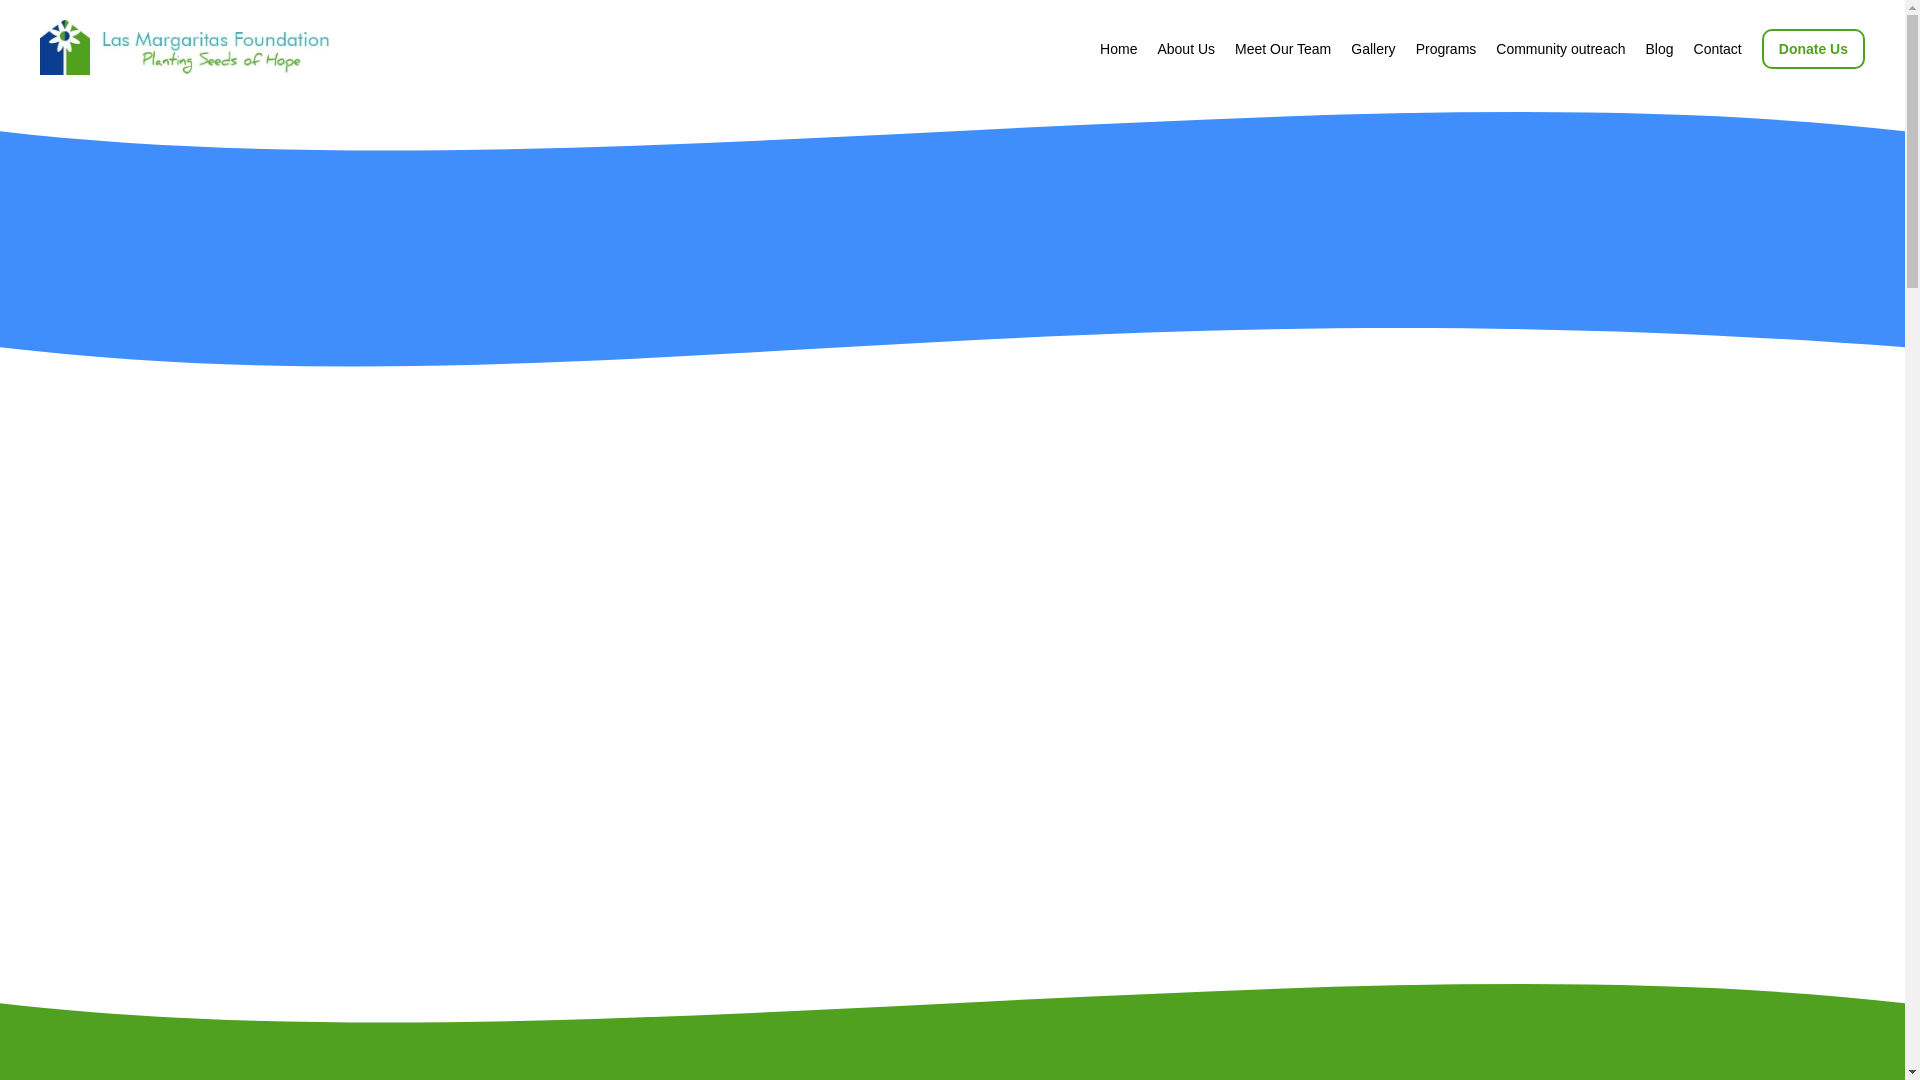 Image resolution: width=1920 pixels, height=1080 pixels. What do you see at coordinates (1560, 49) in the screenshot?
I see `Community outreach` at bounding box center [1560, 49].